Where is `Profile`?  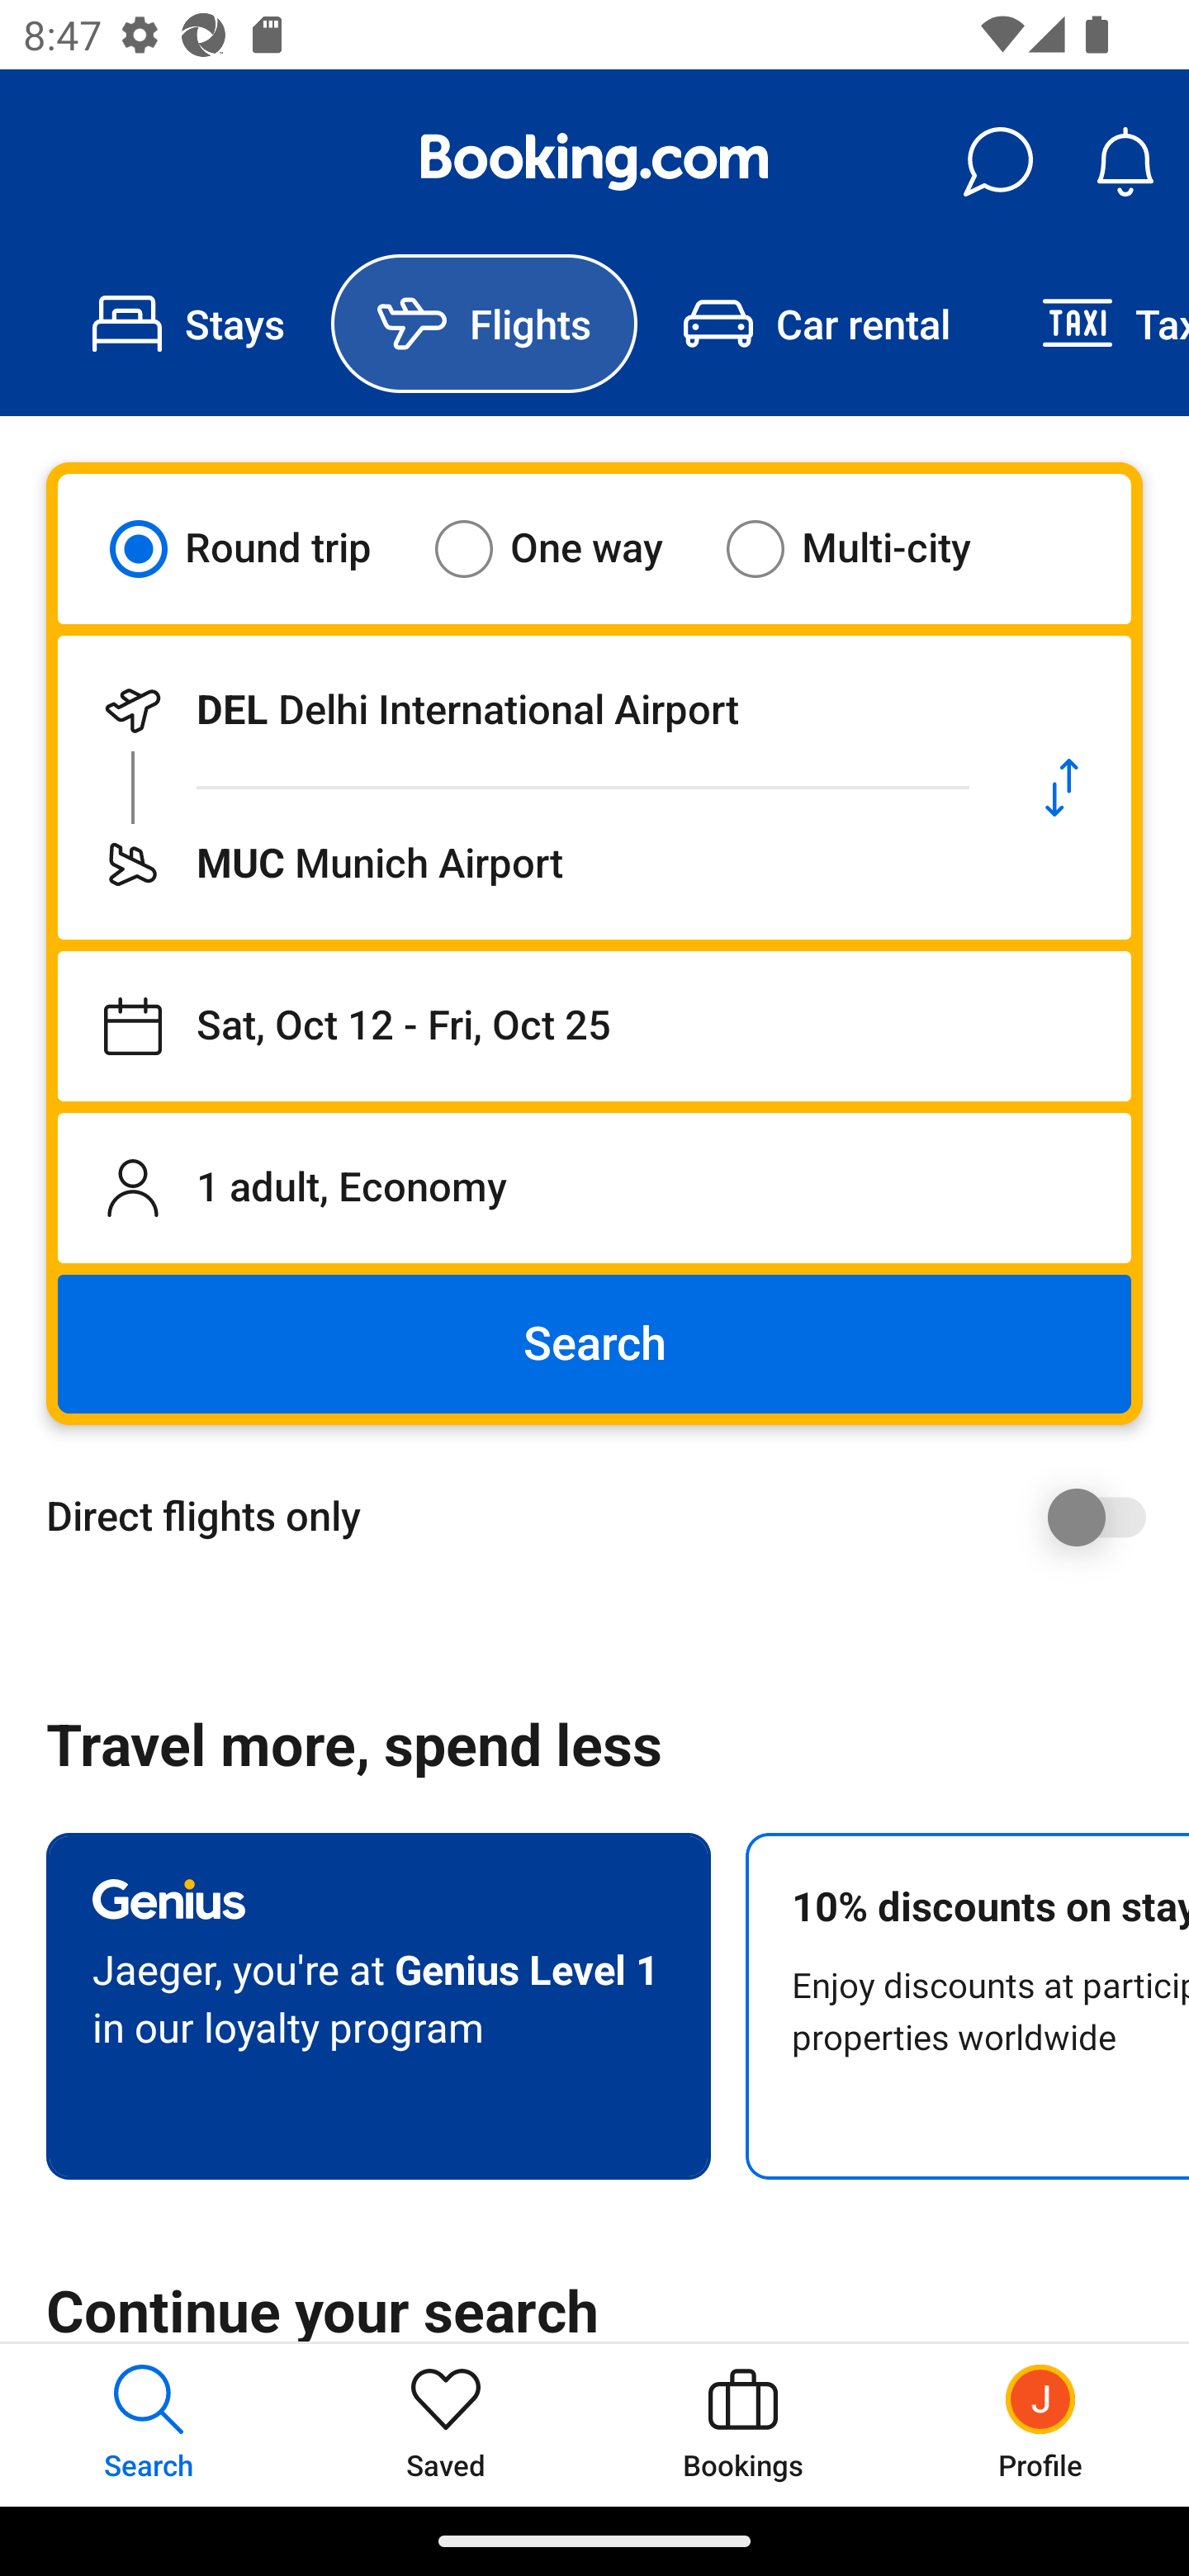 Profile is located at coordinates (1040, 2424).